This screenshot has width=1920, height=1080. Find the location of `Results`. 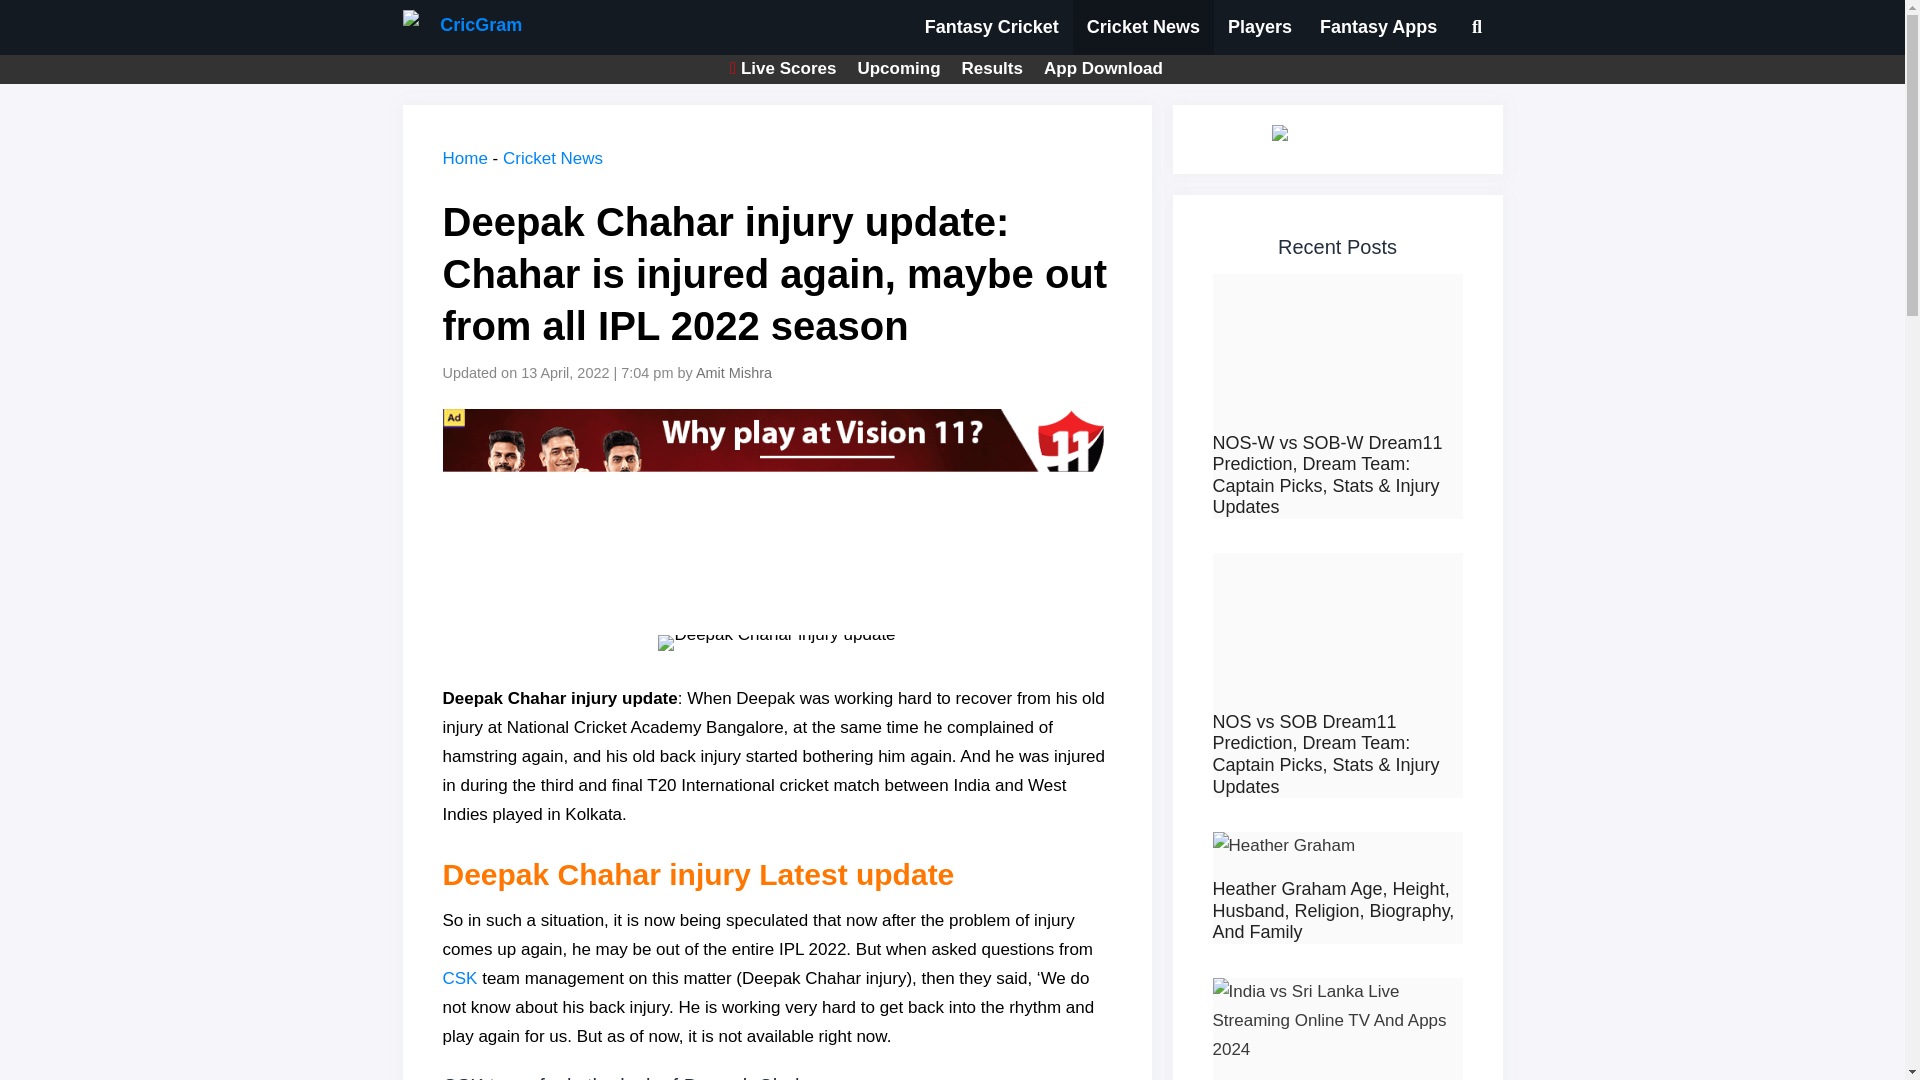

Results is located at coordinates (992, 68).